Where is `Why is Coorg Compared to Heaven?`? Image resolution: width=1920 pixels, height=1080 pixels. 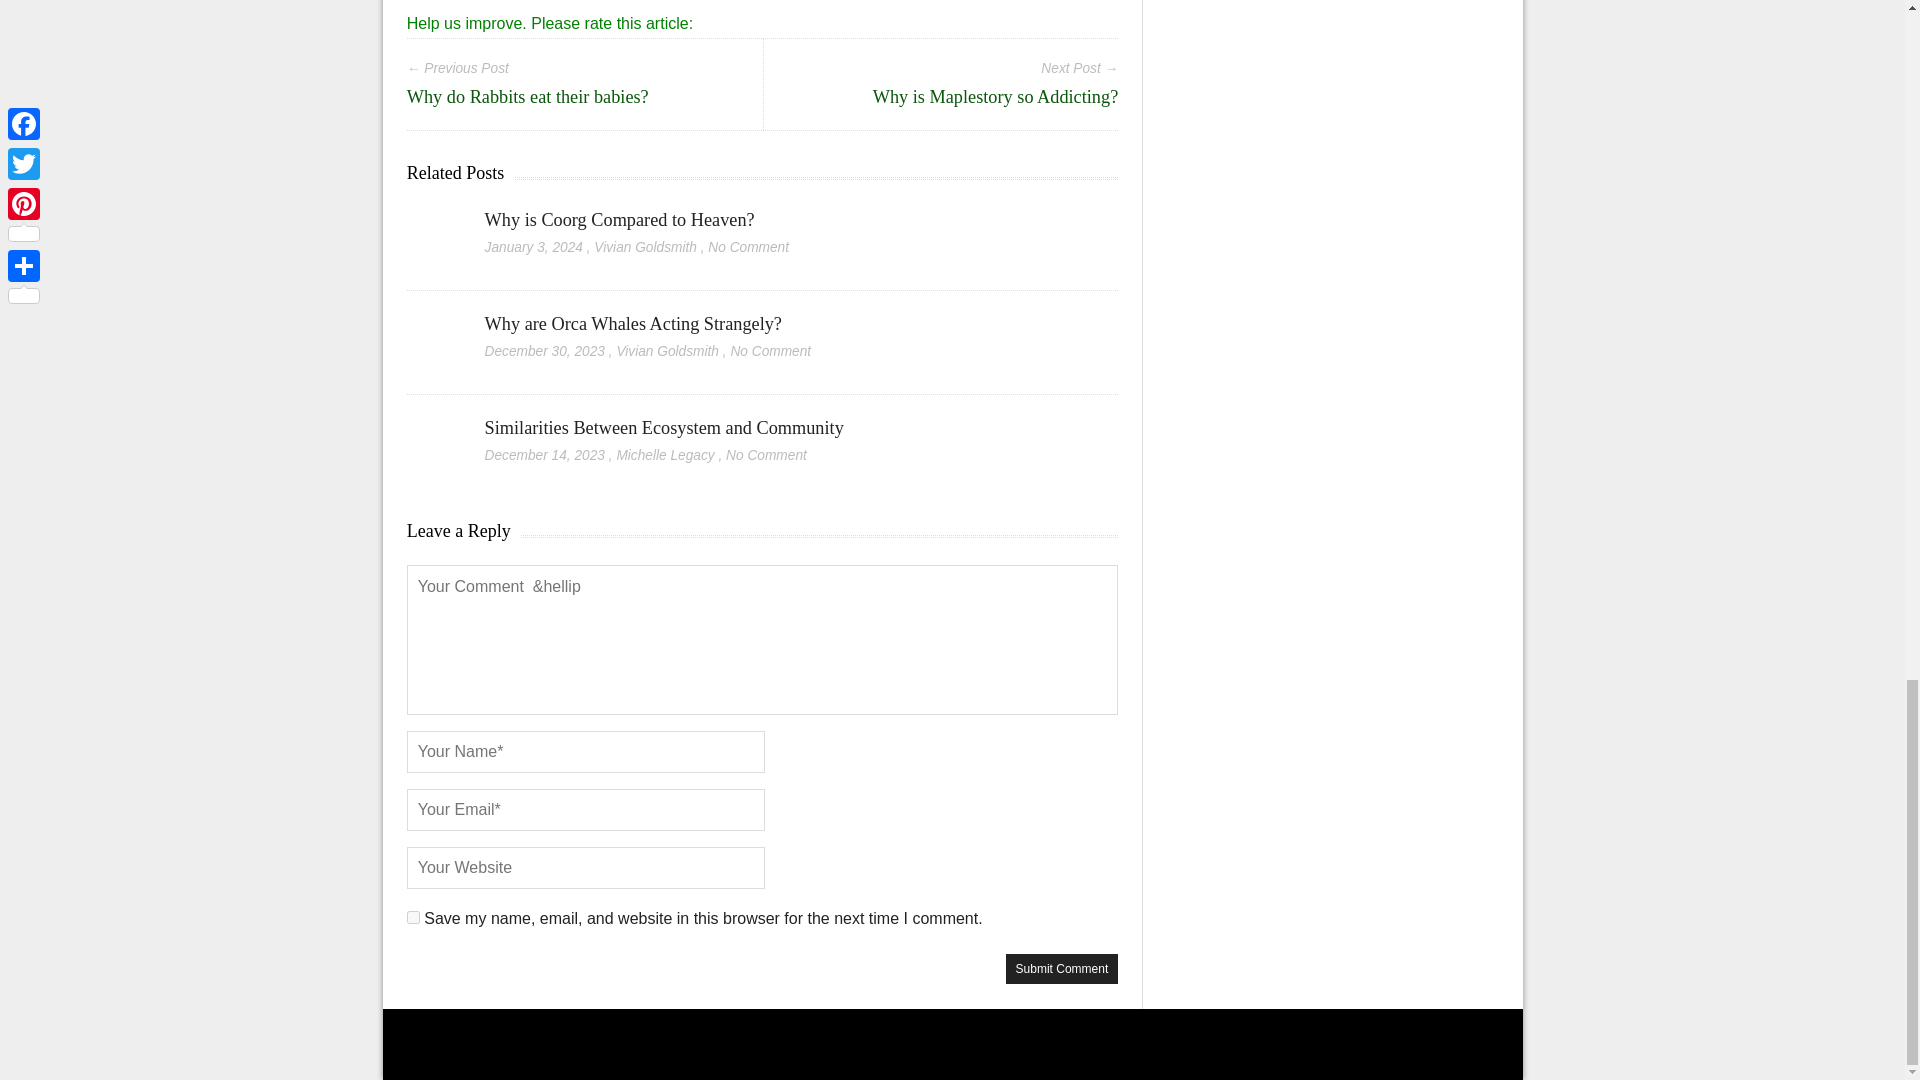
Why is Coorg Compared to Heaven? is located at coordinates (434, 221).